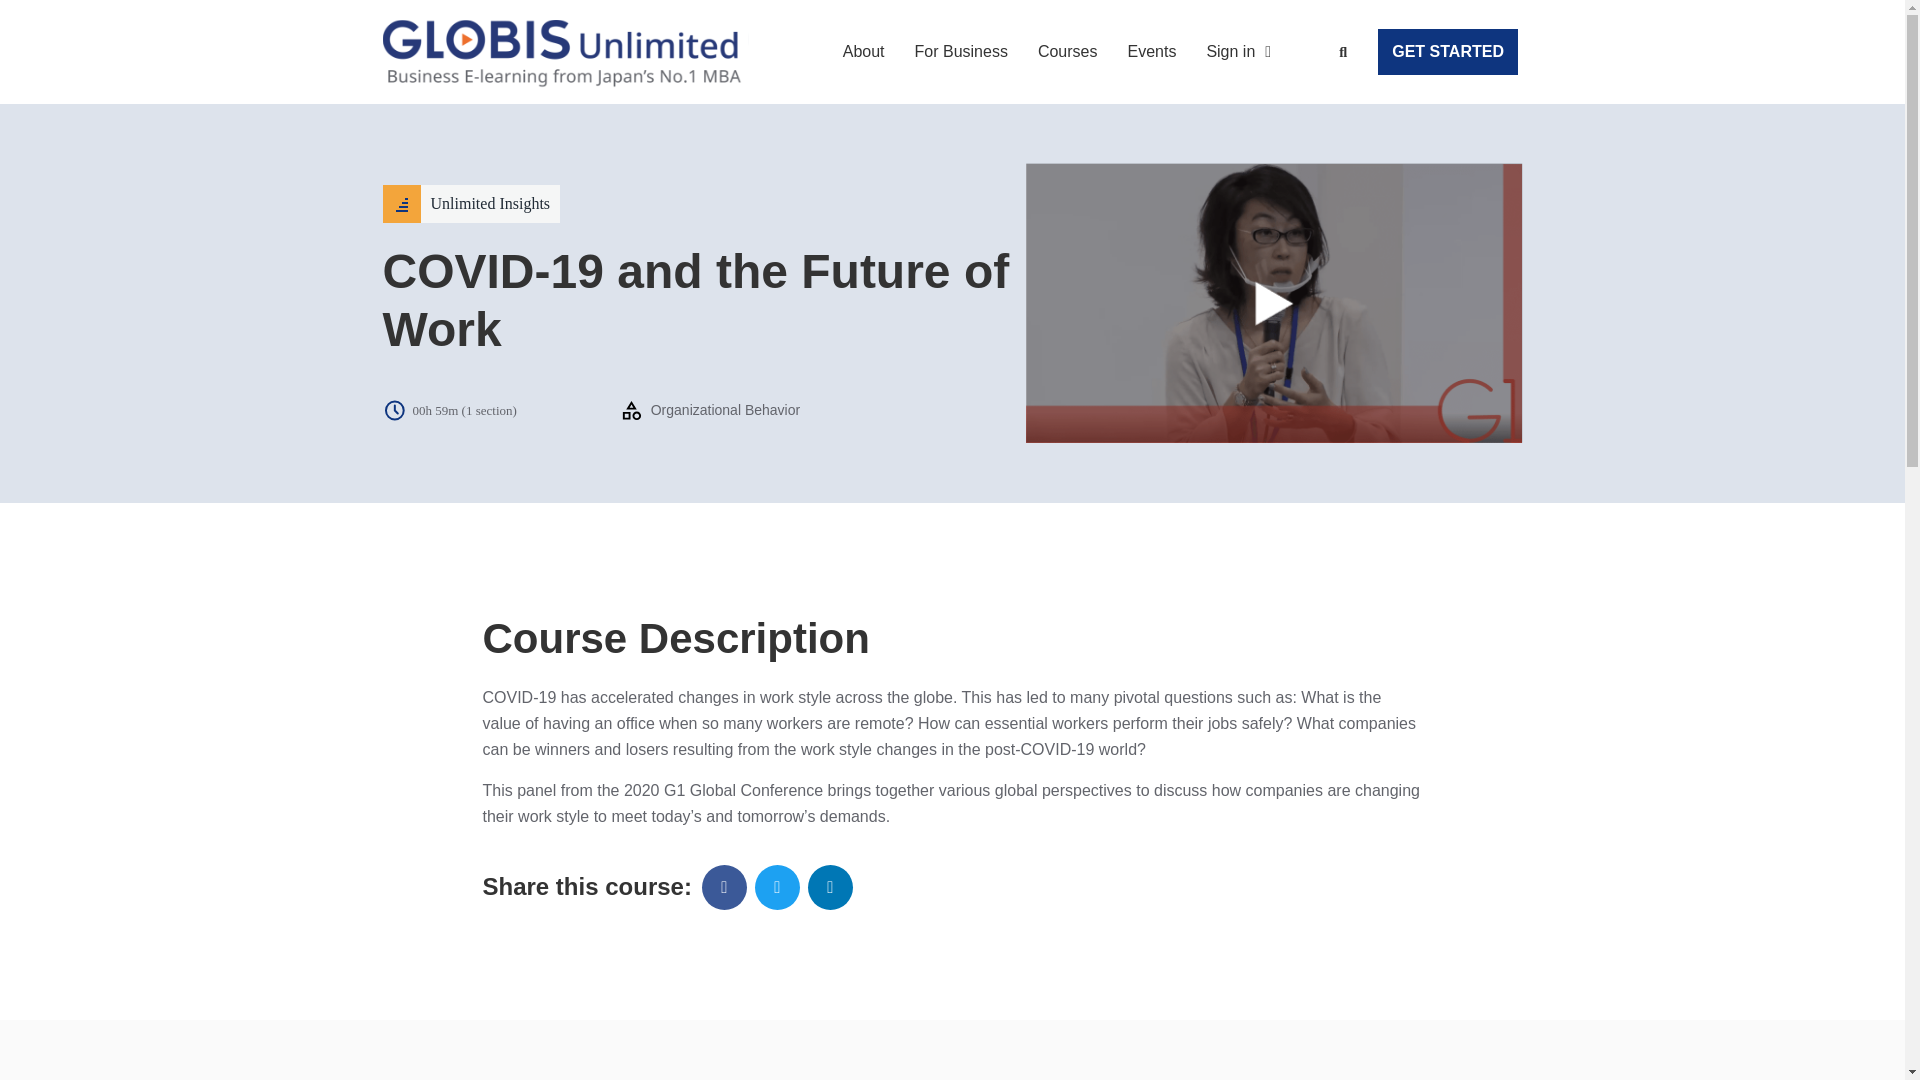 Image resolution: width=1920 pixels, height=1080 pixels. What do you see at coordinates (962, 51) in the screenshot?
I see `For Business` at bounding box center [962, 51].